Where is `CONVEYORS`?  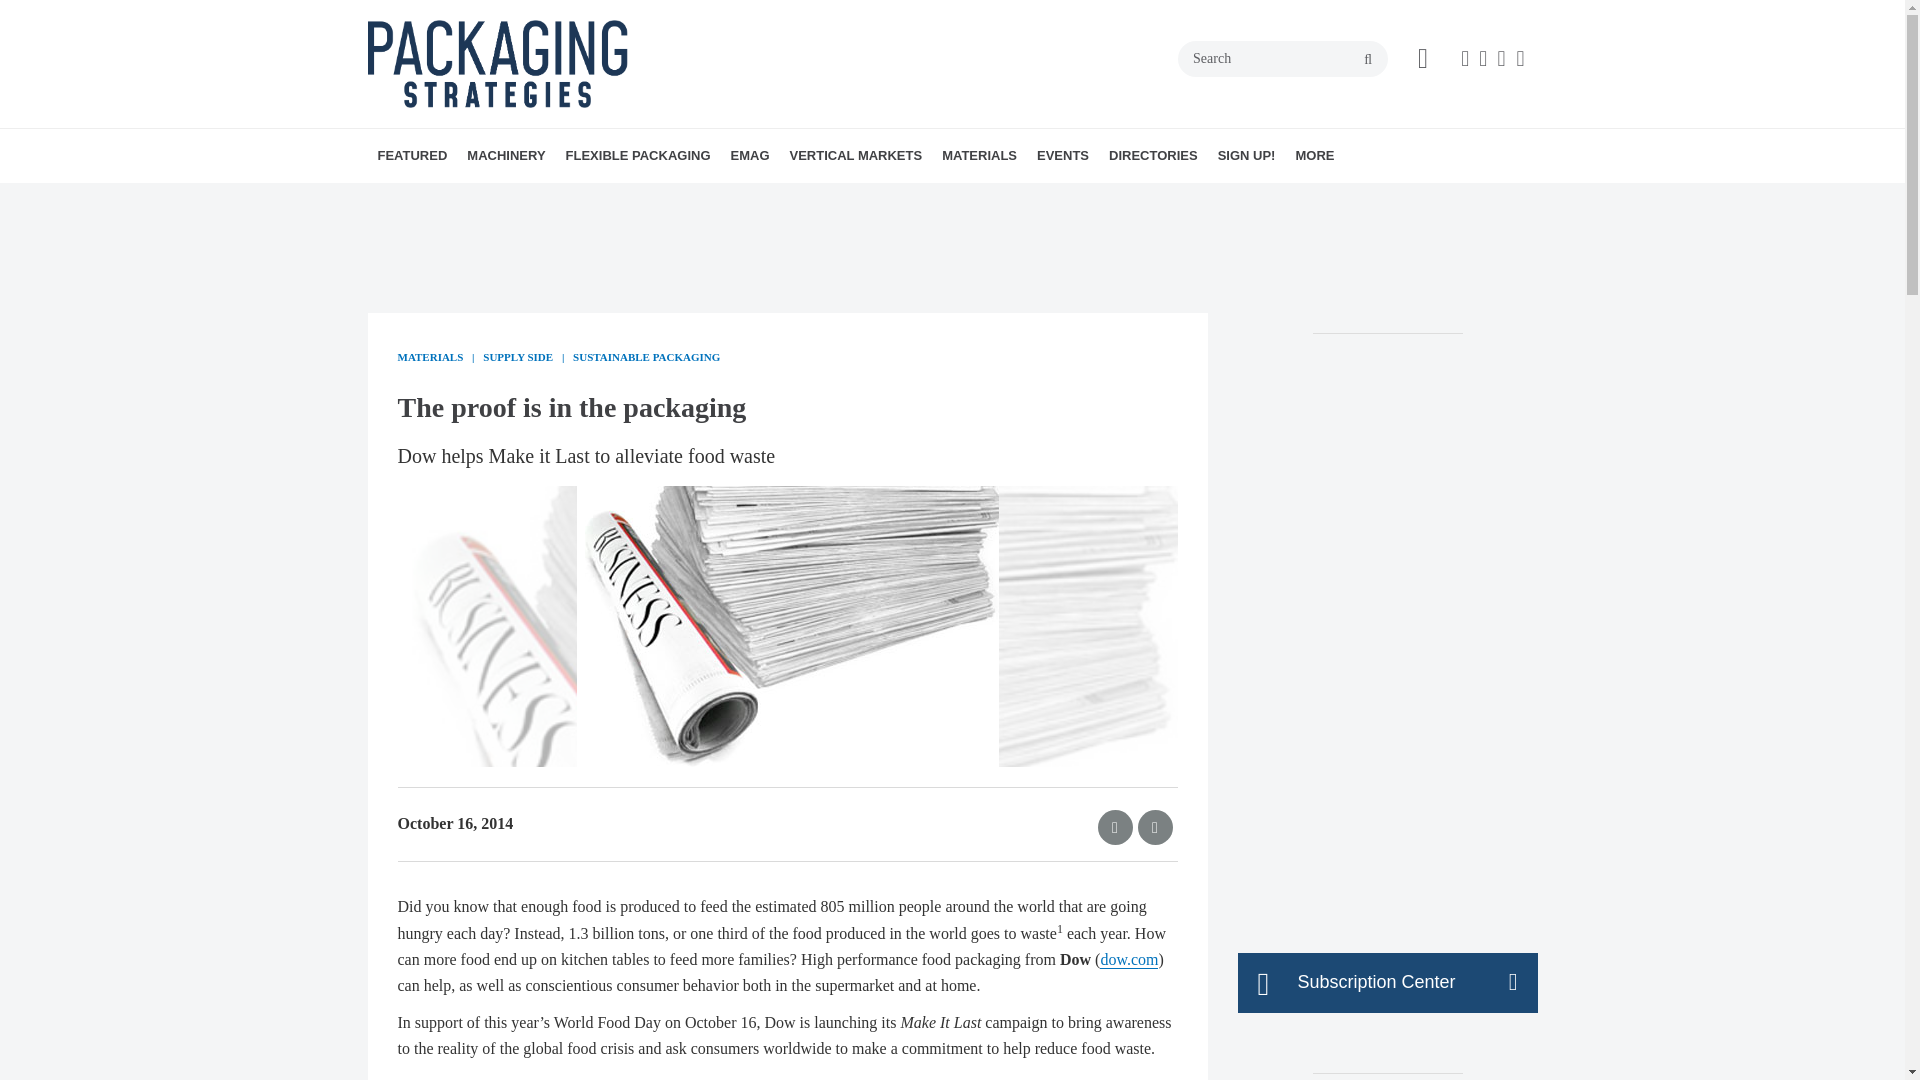 CONVEYORS is located at coordinates (622, 199).